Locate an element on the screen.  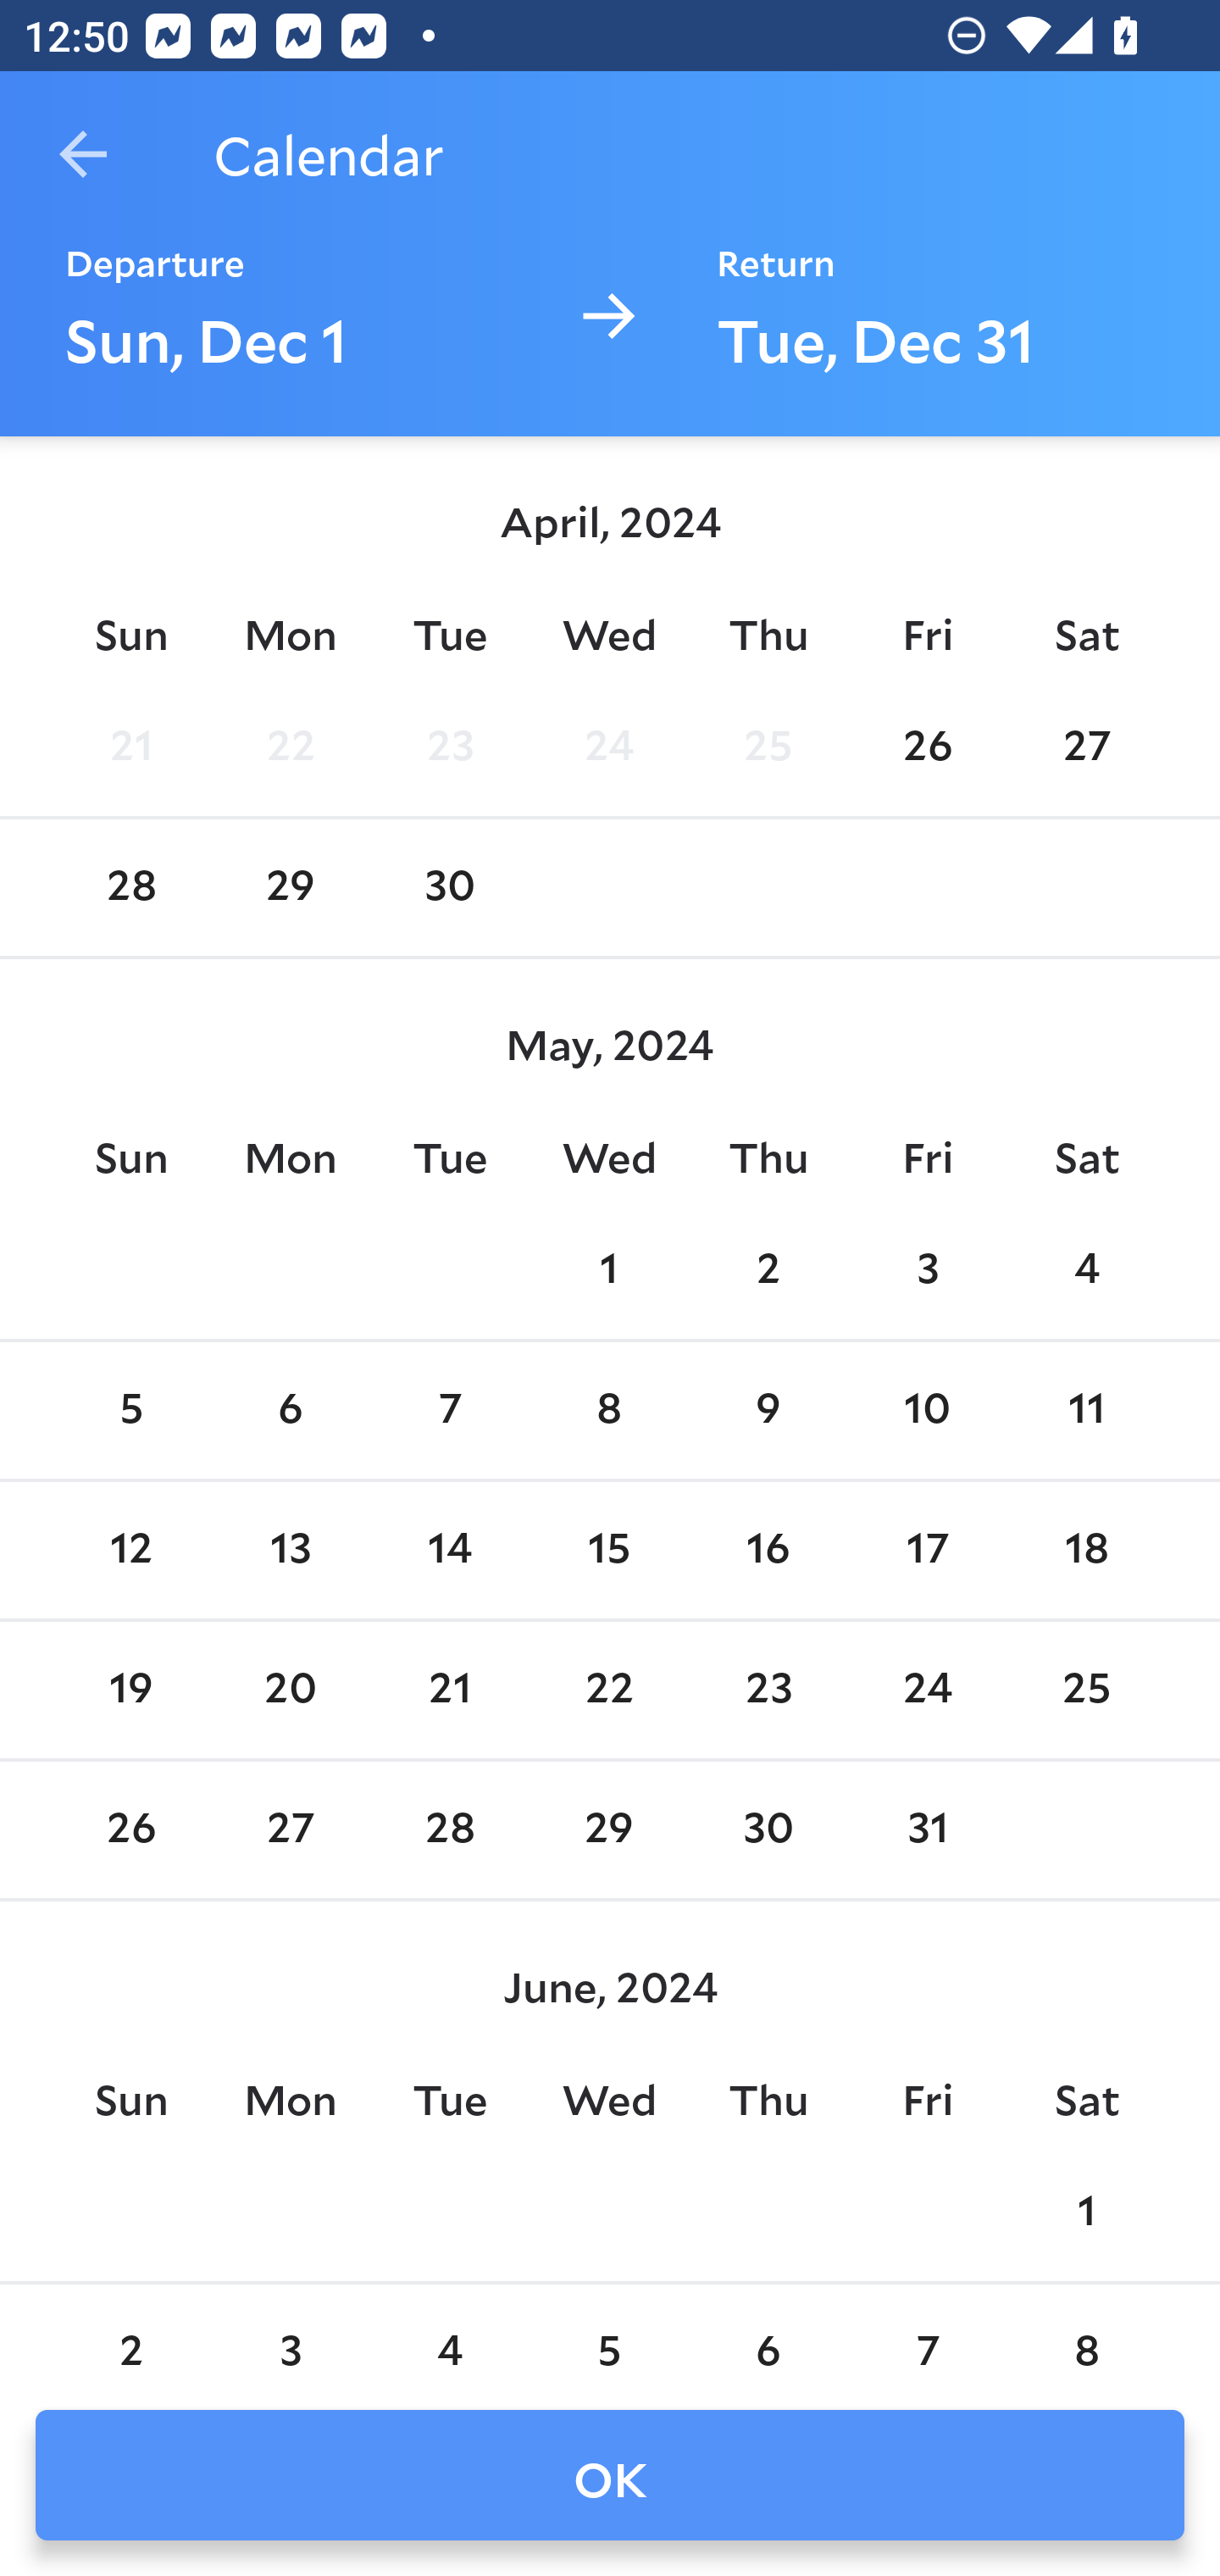
13 is located at coordinates (291, 1551).